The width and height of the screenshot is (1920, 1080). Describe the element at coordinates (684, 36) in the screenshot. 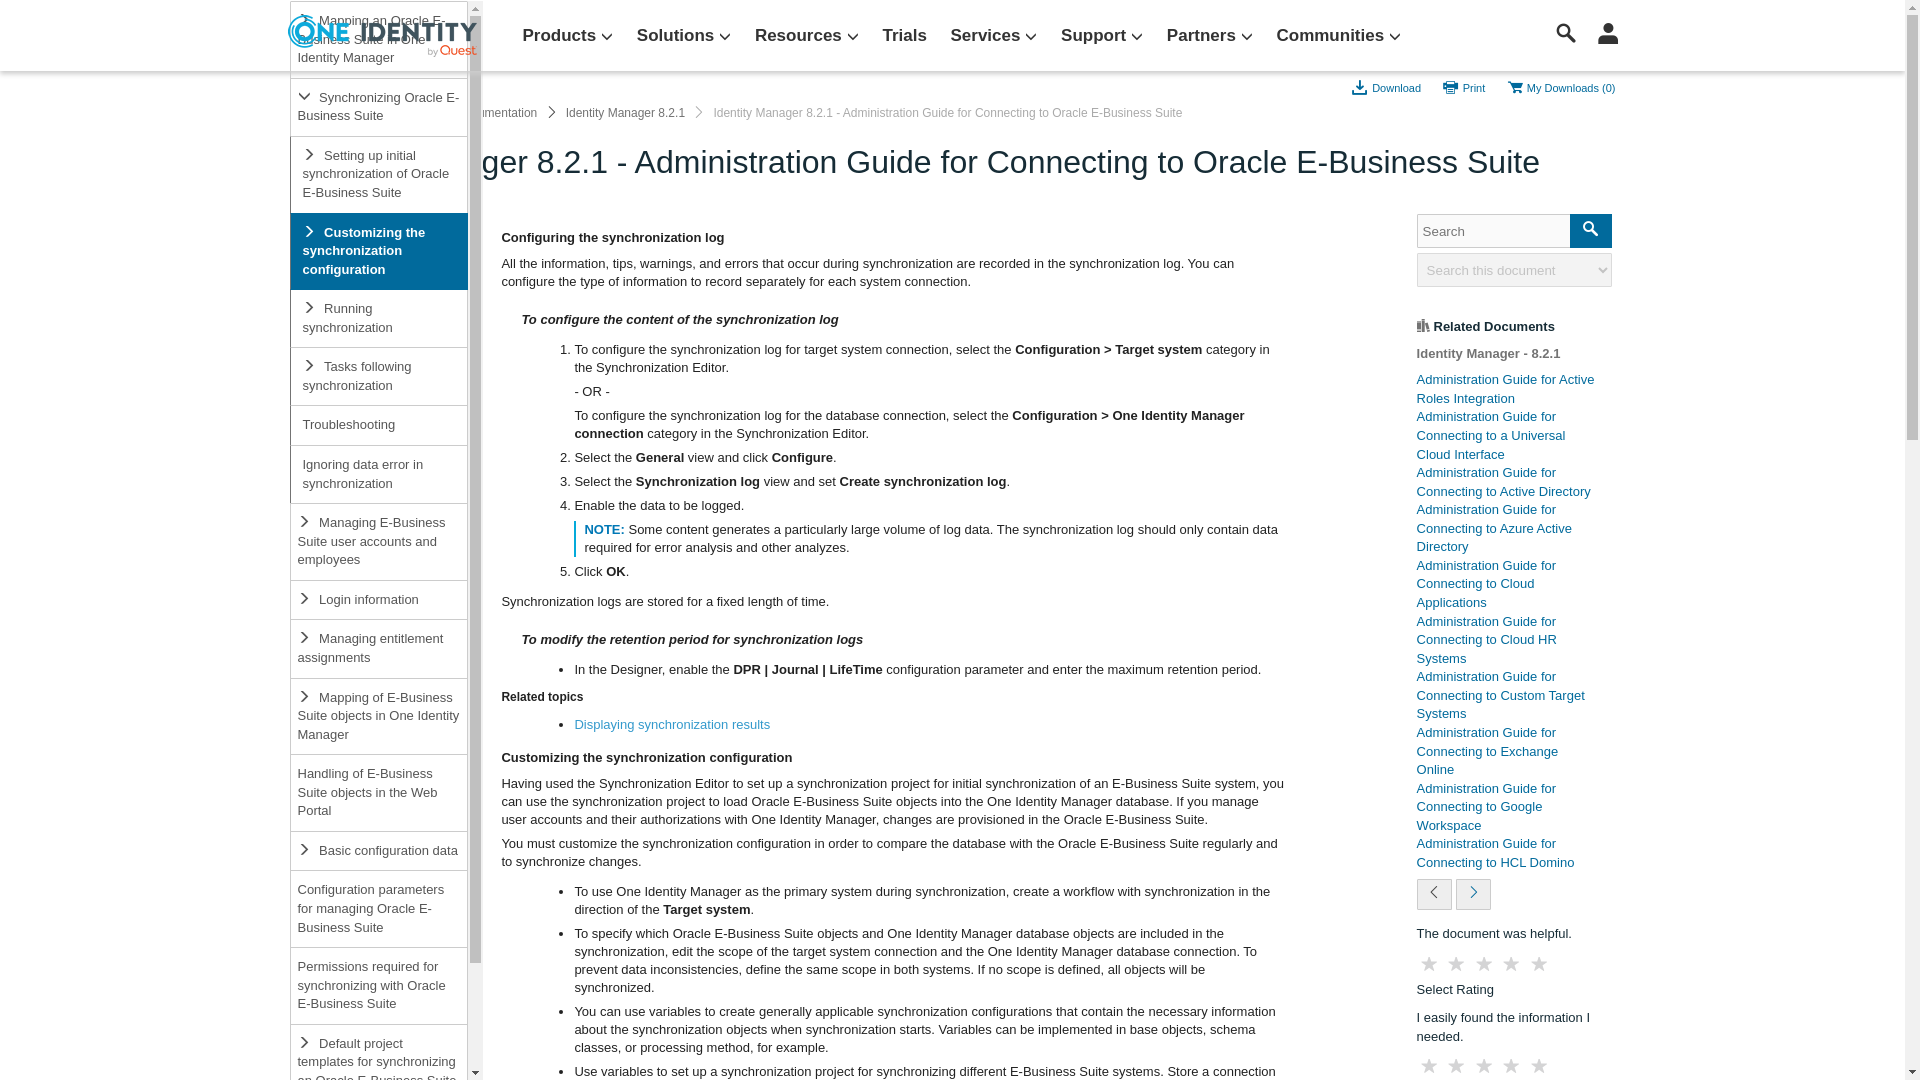

I see `Solutions` at that location.